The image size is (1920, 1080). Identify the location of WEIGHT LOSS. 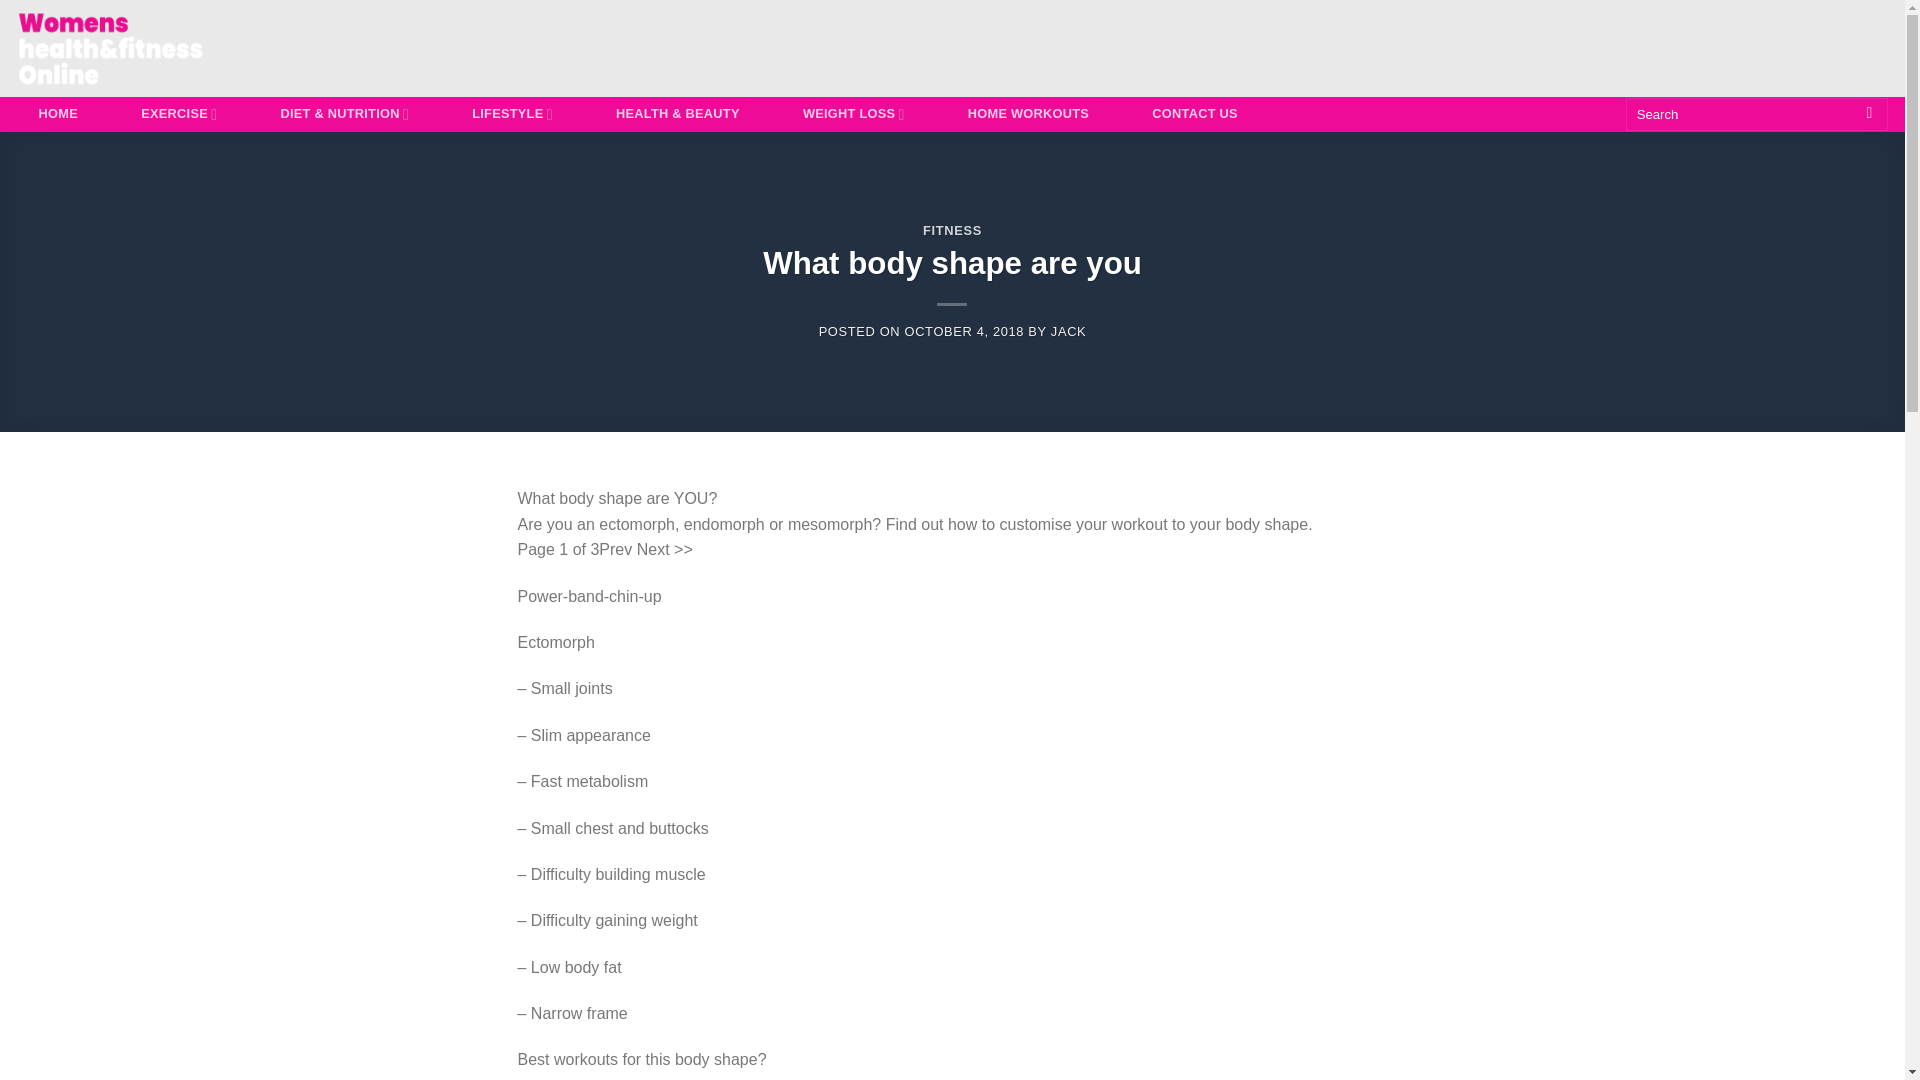
(853, 114).